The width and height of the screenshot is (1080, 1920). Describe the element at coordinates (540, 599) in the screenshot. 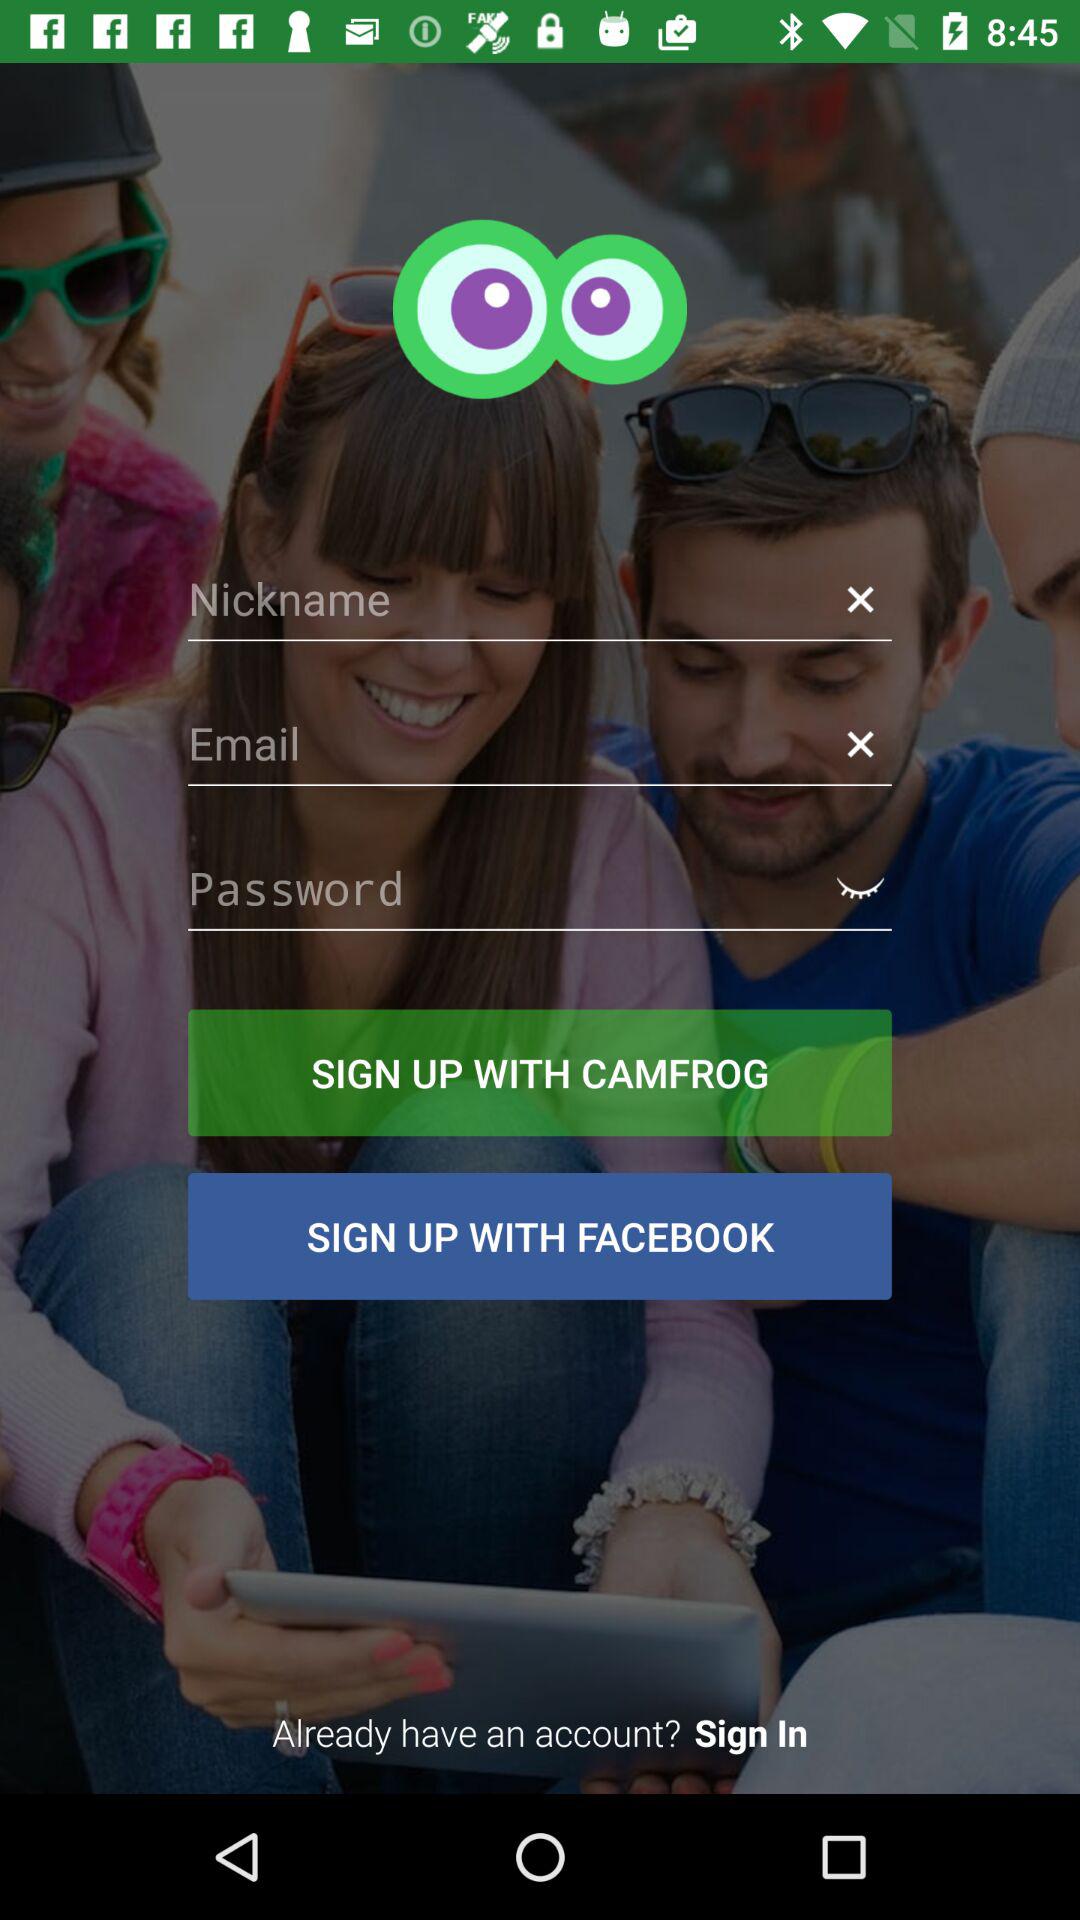

I see `name to prefer` at that location.